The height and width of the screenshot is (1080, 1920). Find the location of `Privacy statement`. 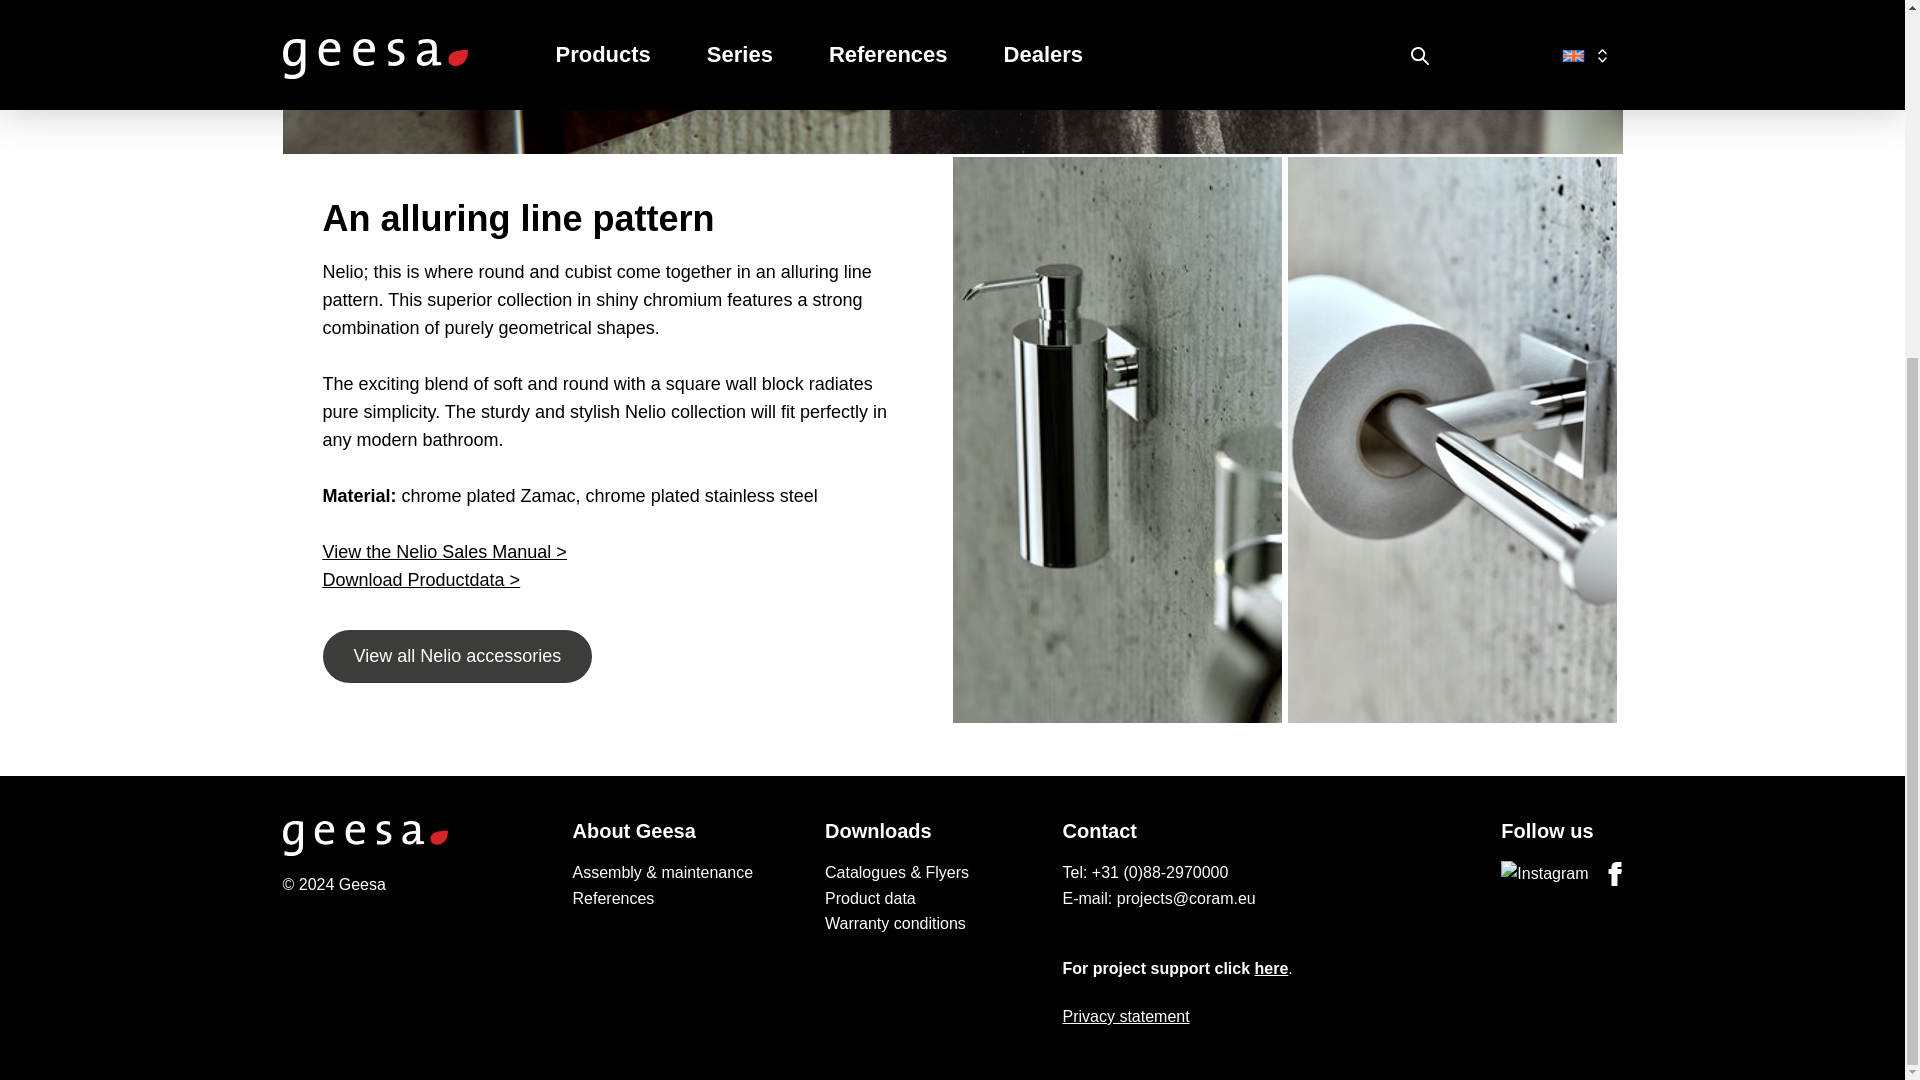

Privacy statement is located at coordinates (1196, 1017).